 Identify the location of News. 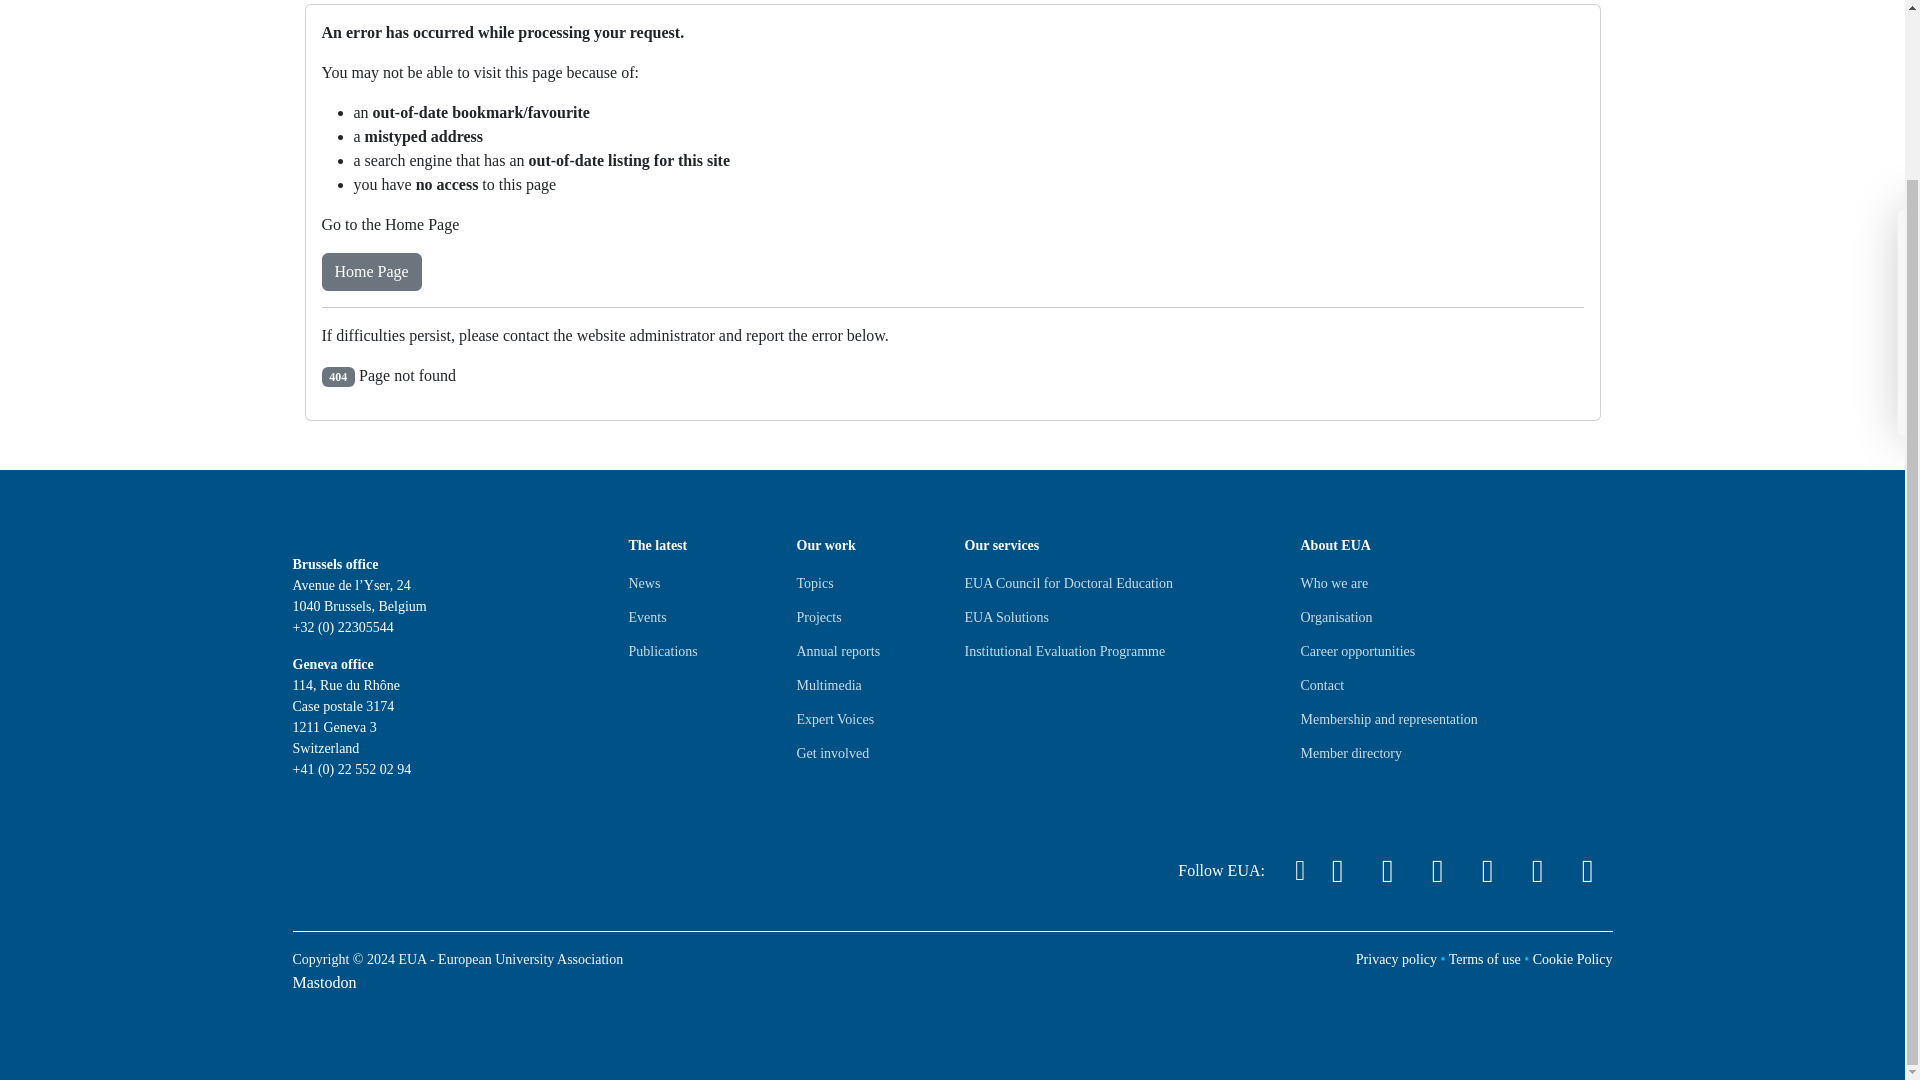
(644, 584).